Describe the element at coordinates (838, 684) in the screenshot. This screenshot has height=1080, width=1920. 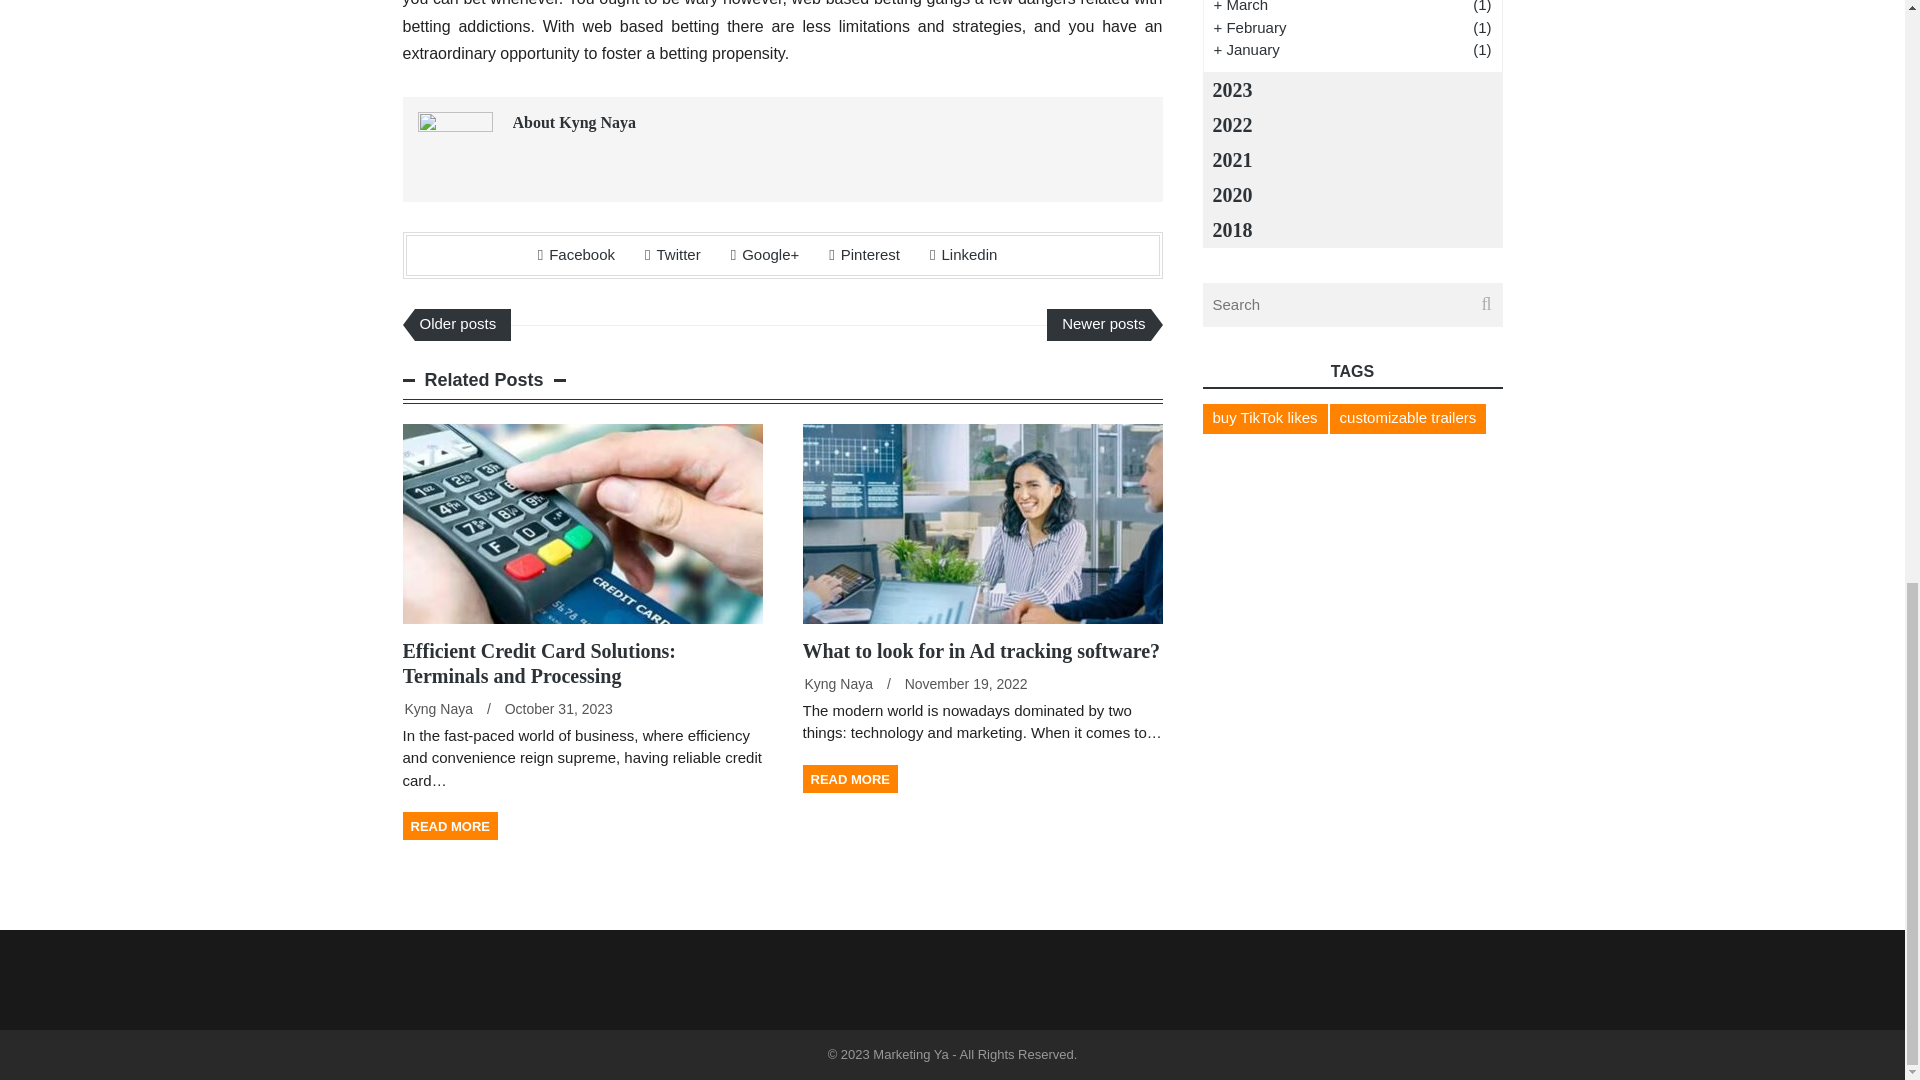
I see `Posts by Kyng Naya` at that location.